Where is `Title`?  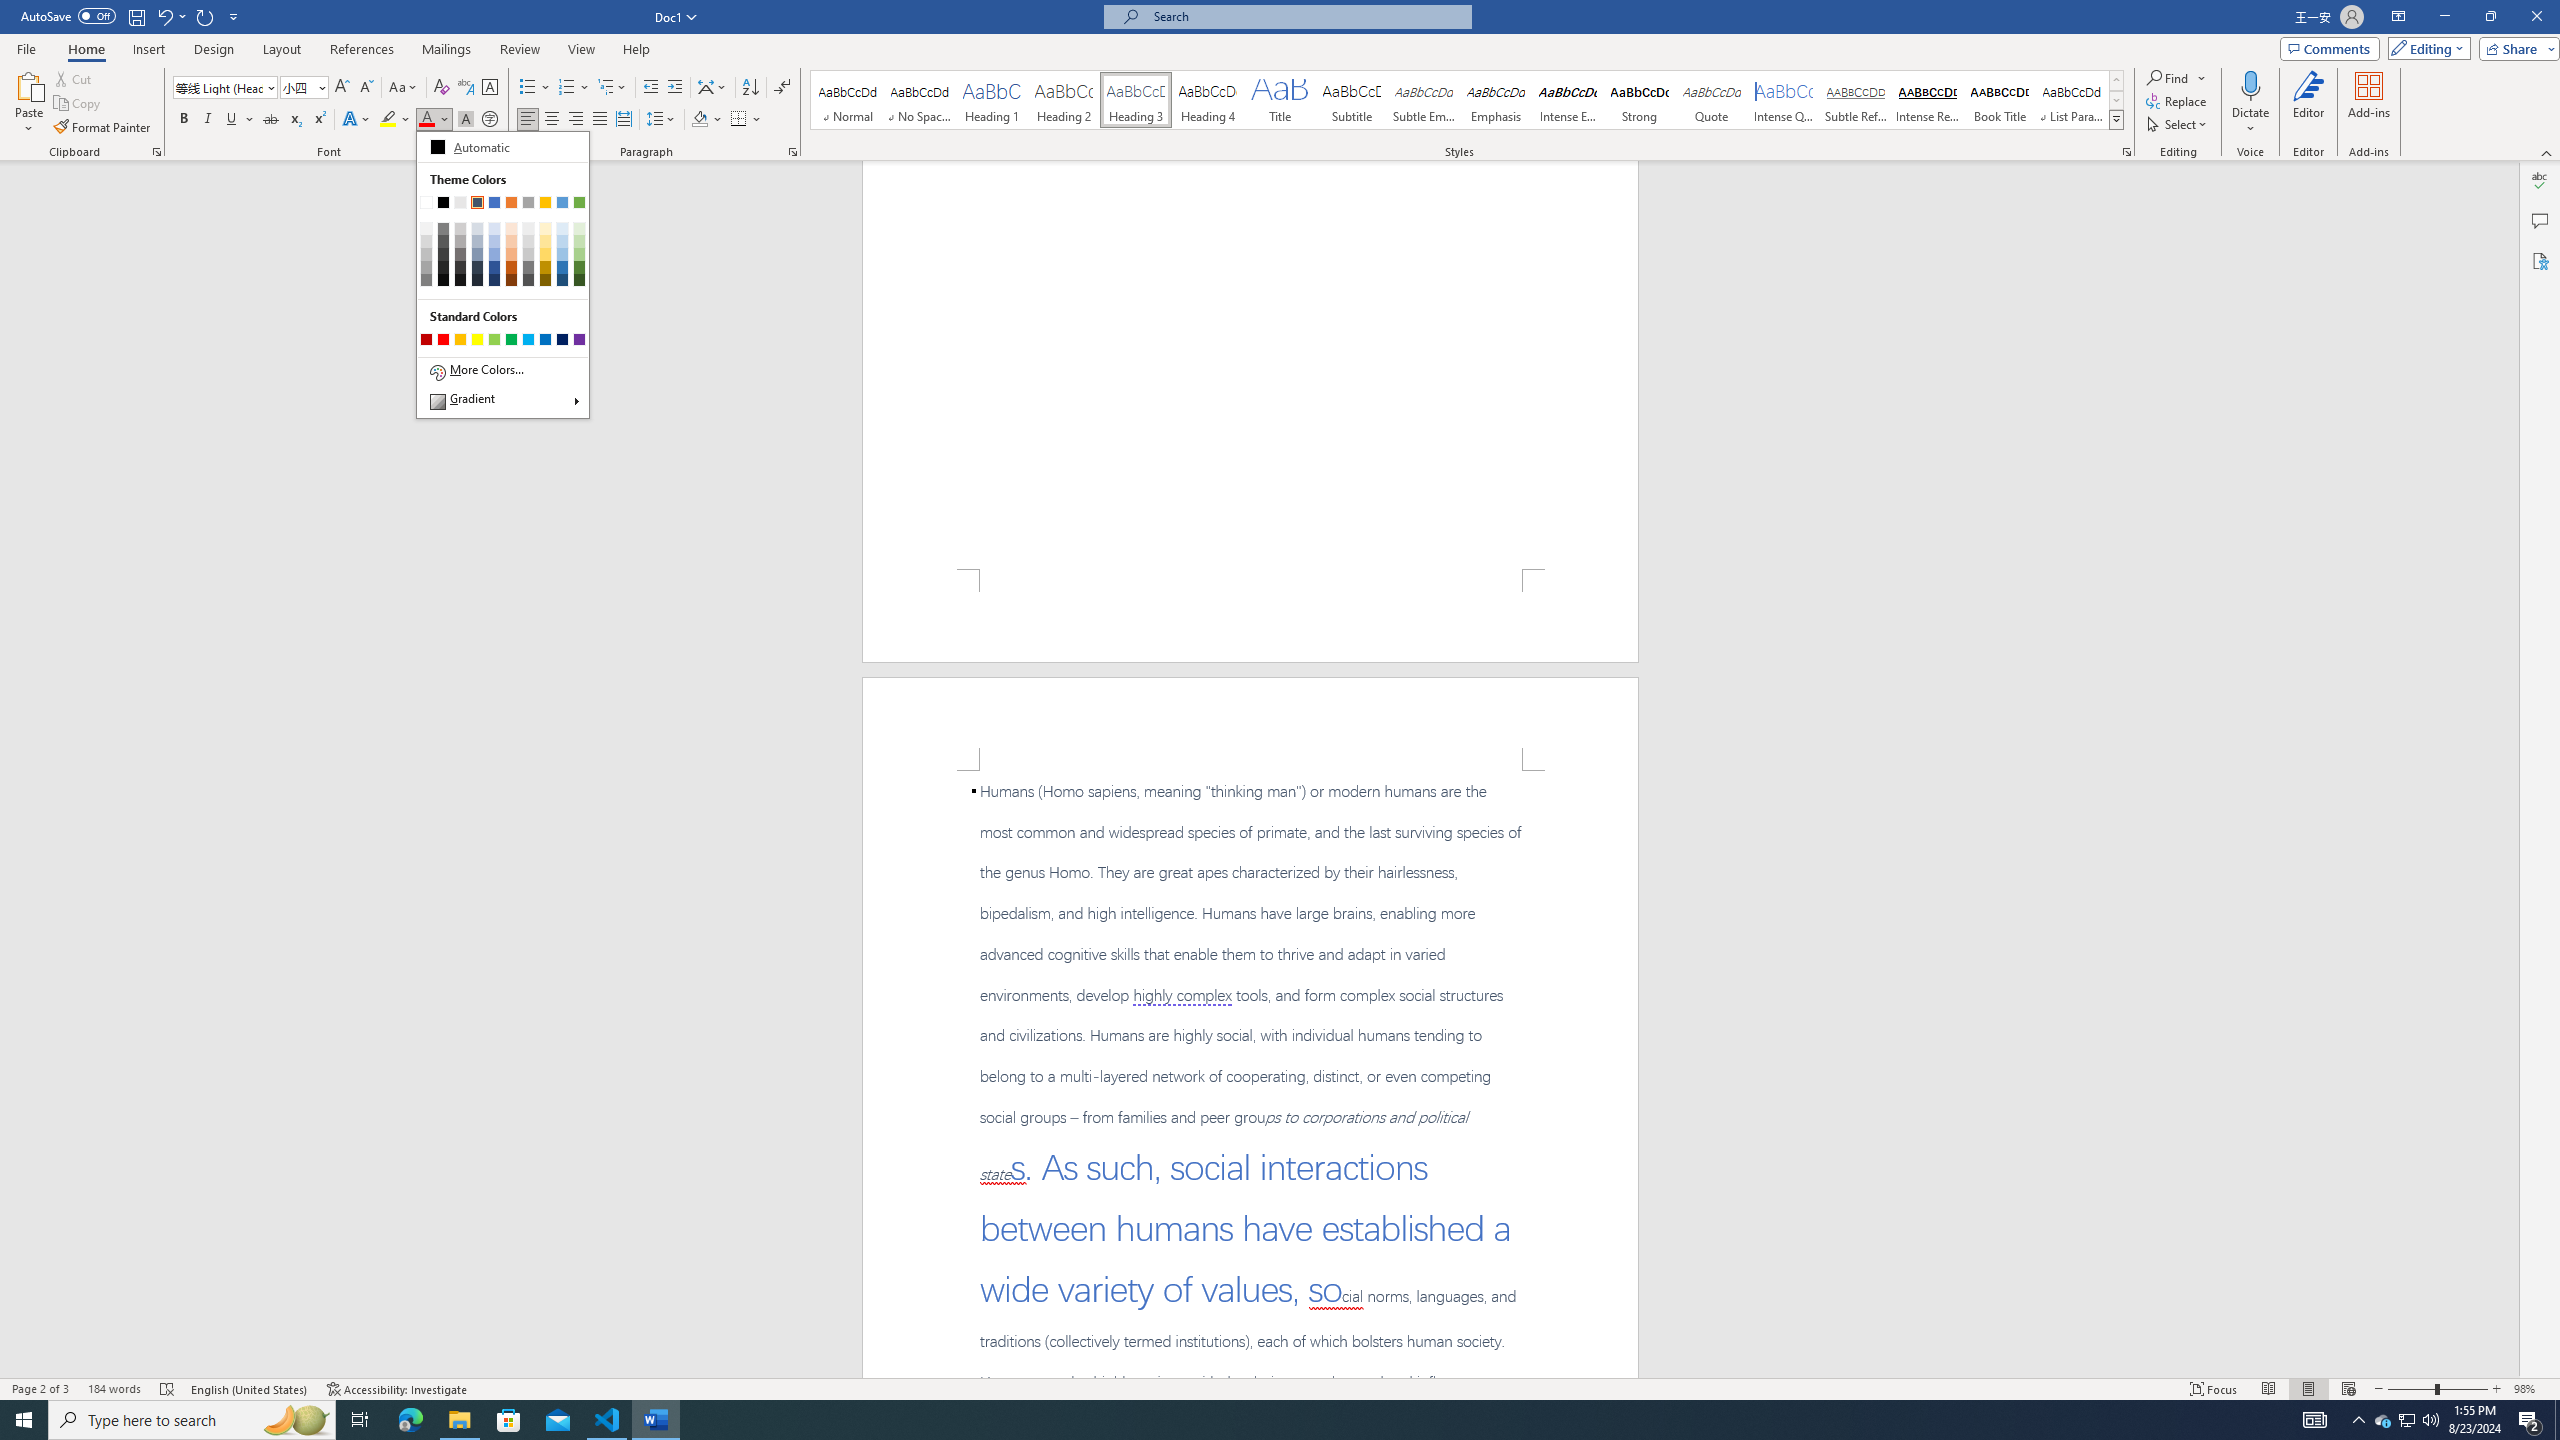
Title is located at coordinates (1280, 100).